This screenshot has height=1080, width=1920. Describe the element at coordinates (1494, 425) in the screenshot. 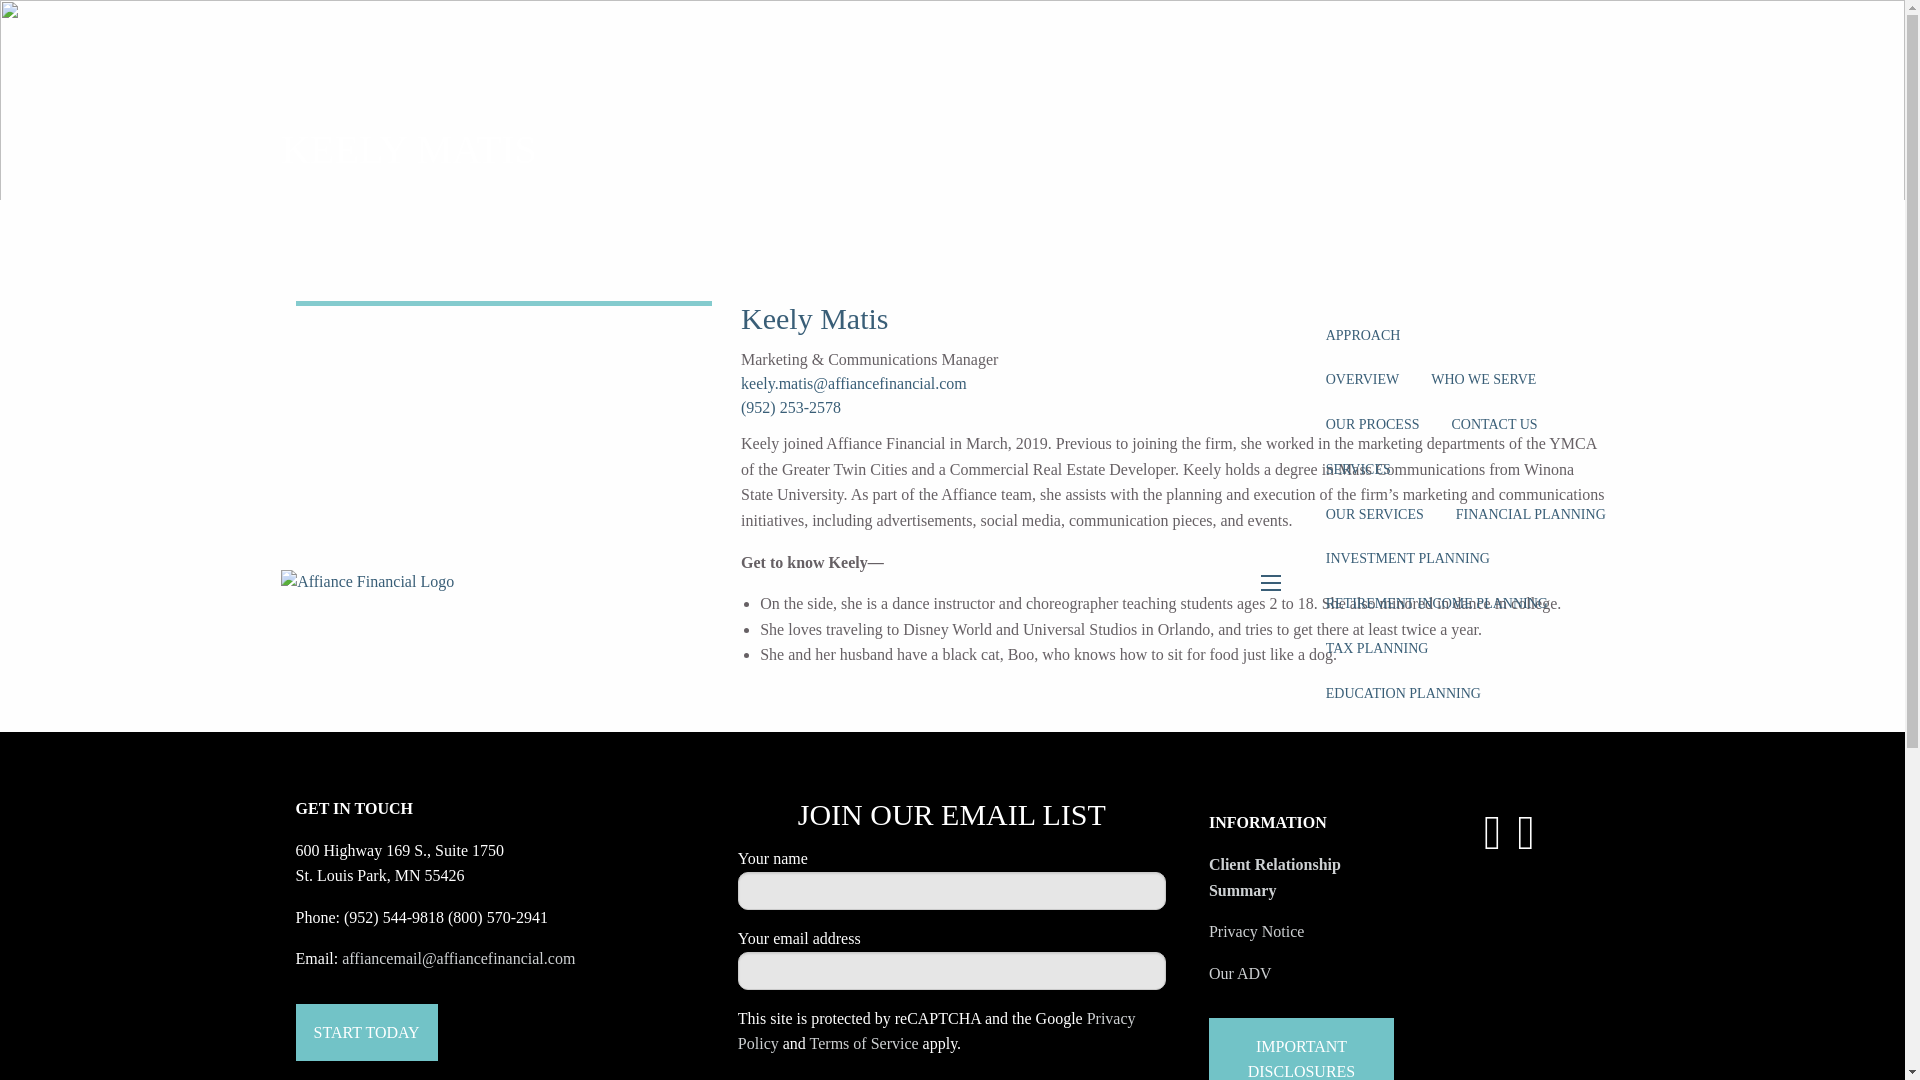

I see `CONTACT US` at that location.